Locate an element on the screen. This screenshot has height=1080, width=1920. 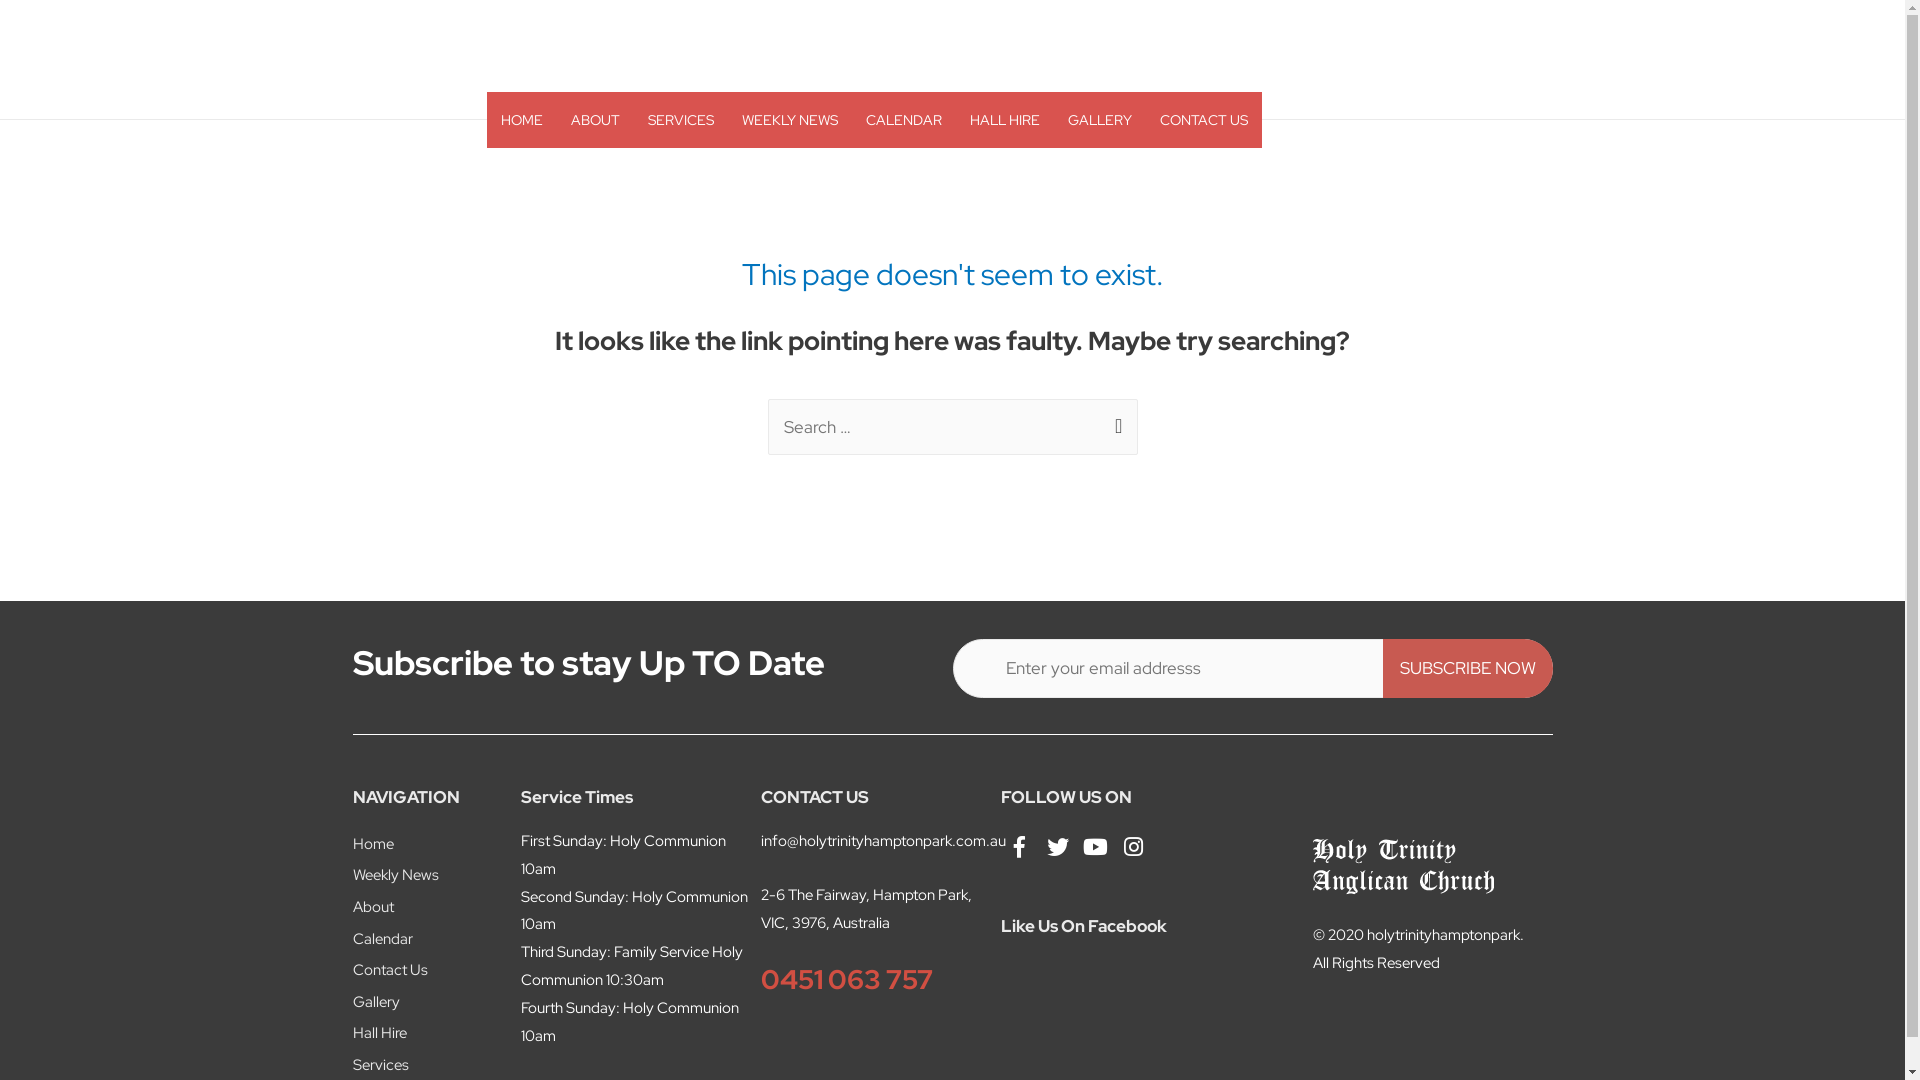
Services is located at coordinates (380, 1065).